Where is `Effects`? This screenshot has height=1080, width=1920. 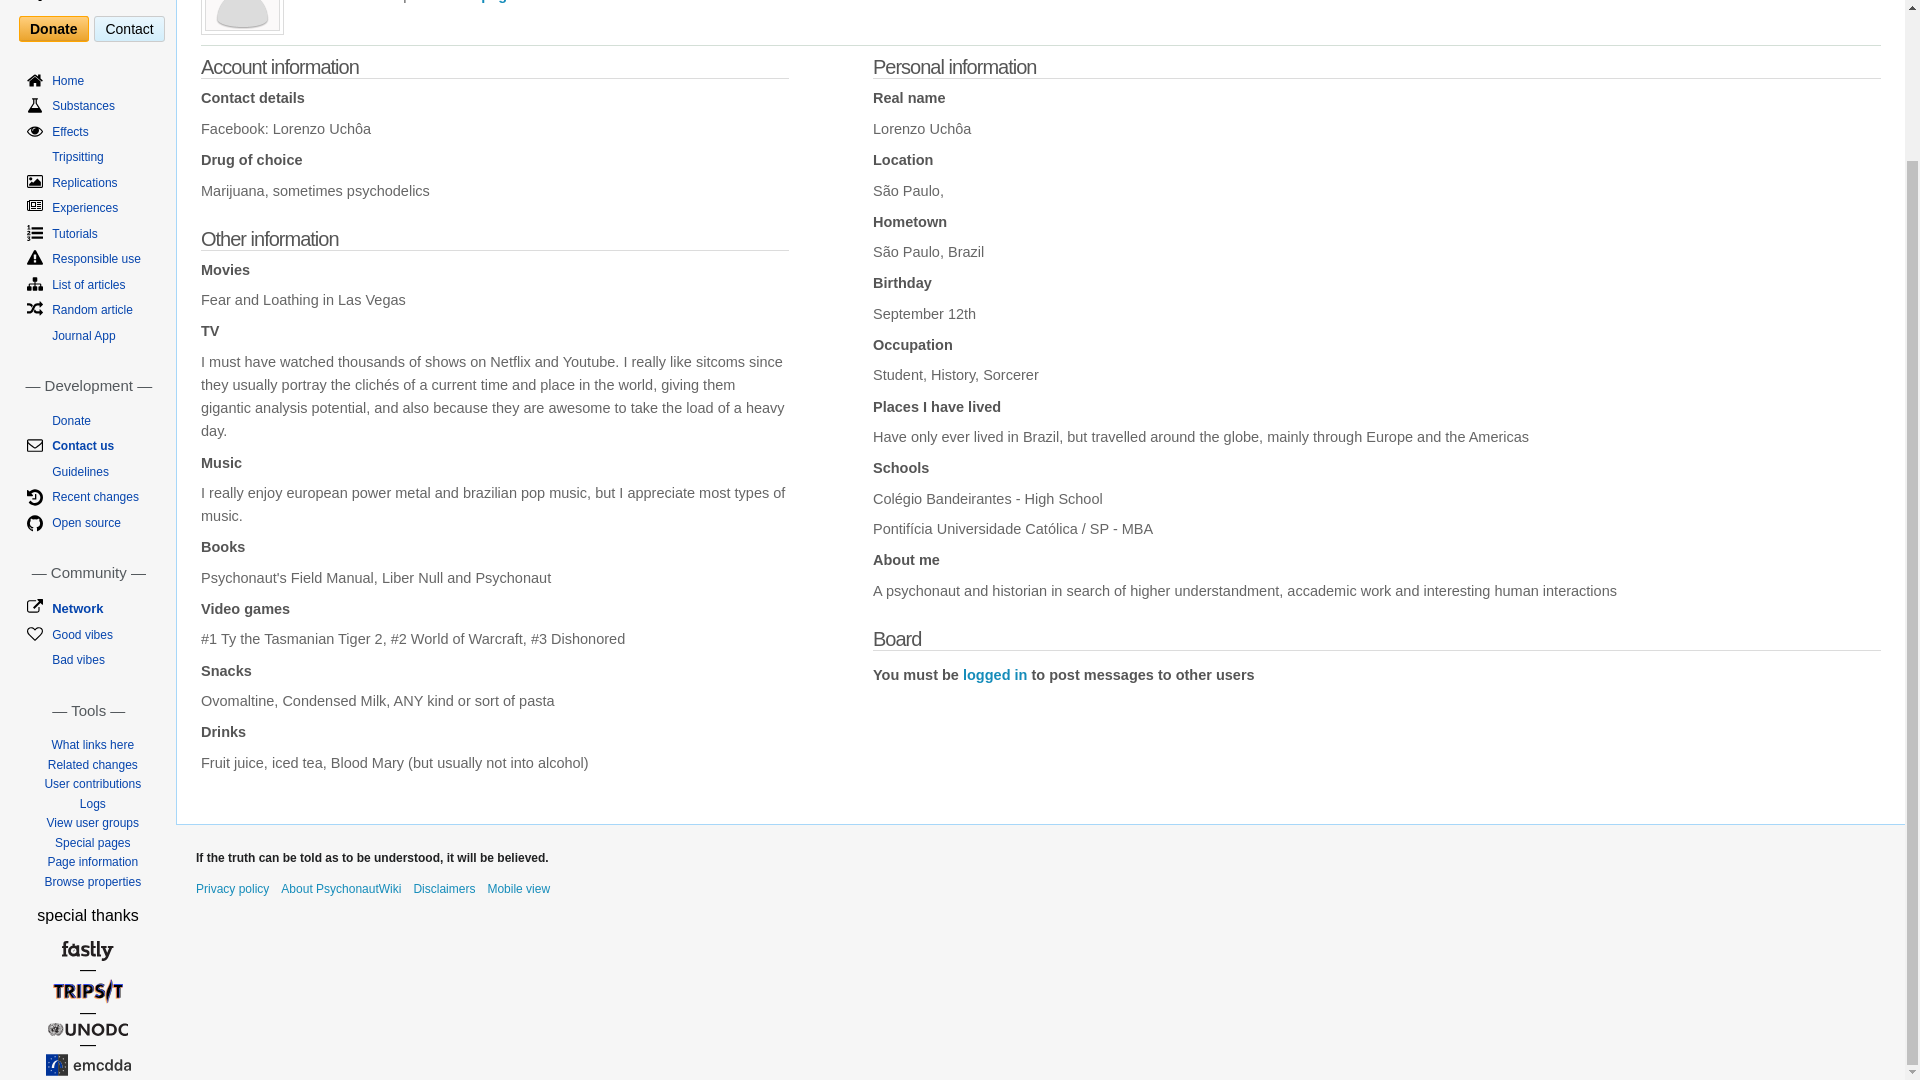
Effects is located at coordinates (70, 132).